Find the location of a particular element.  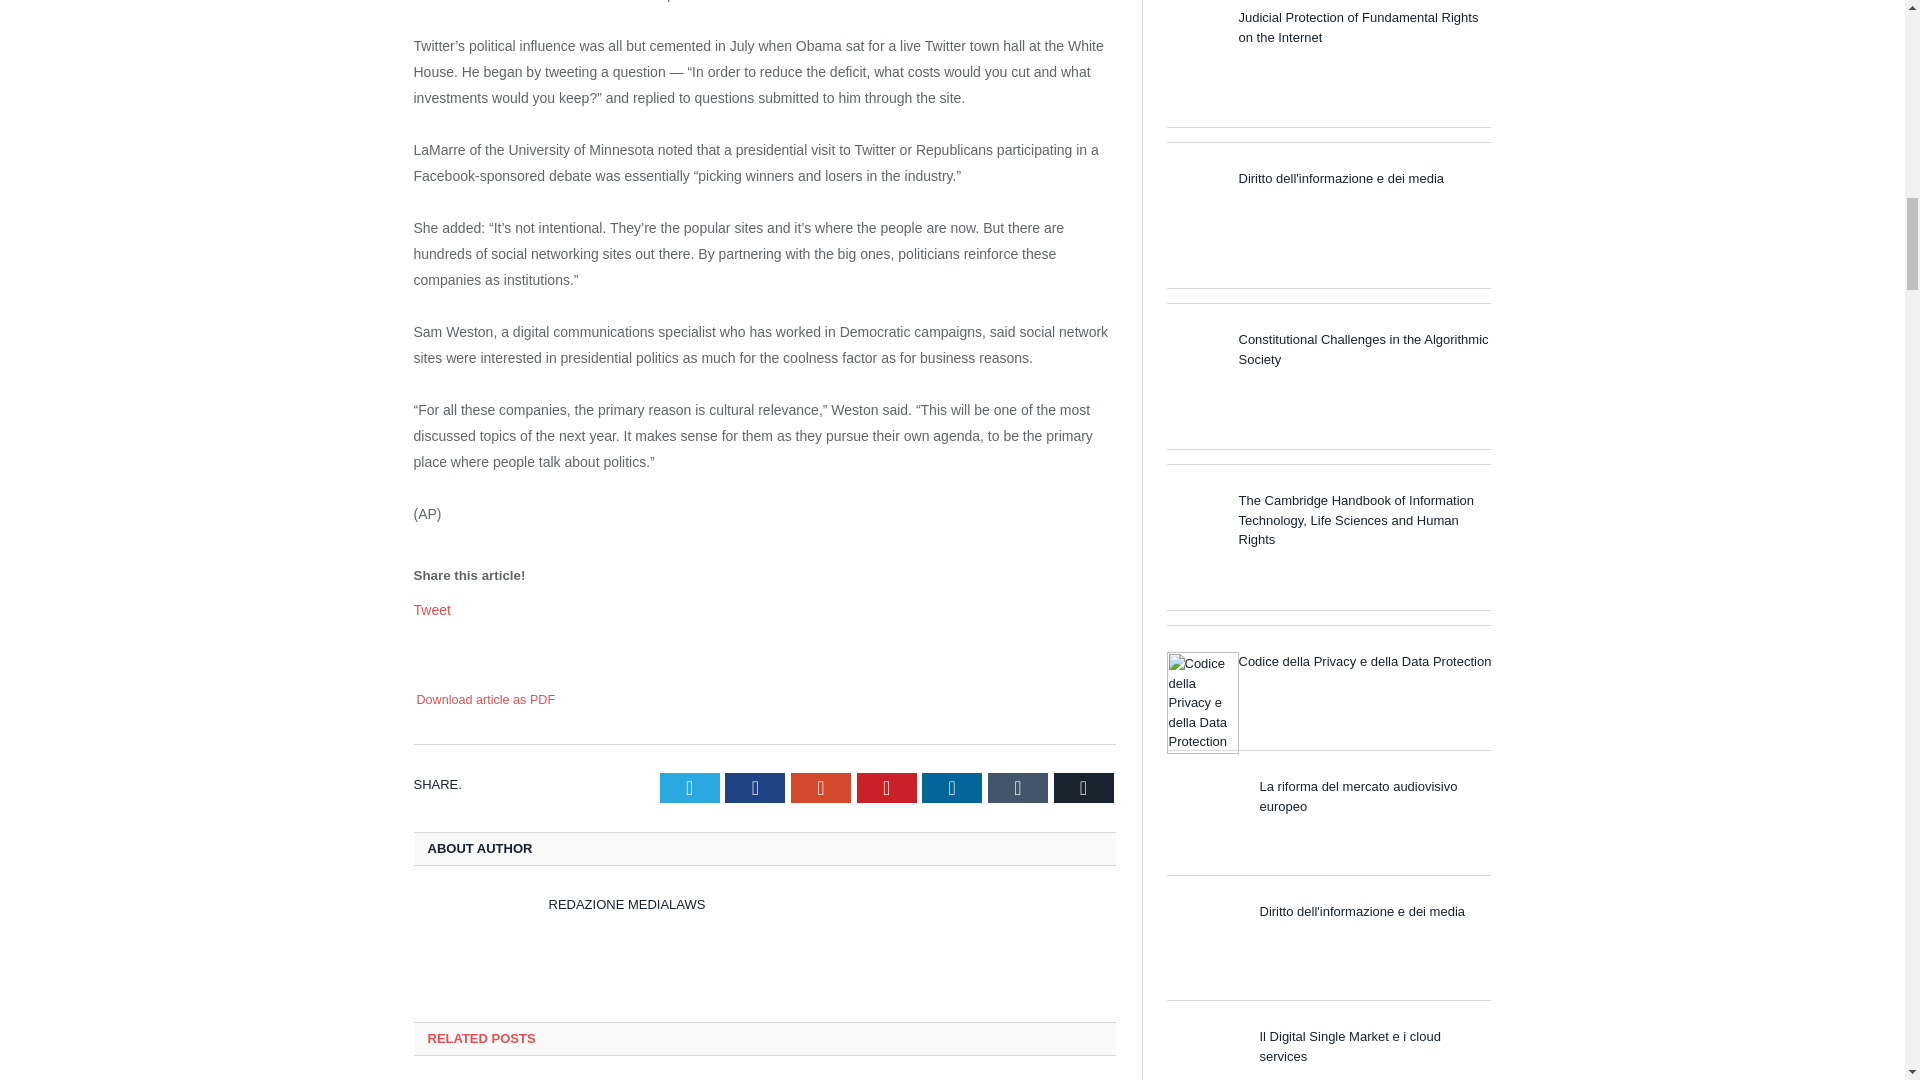

Twitter is located at coordinates (690, 788).